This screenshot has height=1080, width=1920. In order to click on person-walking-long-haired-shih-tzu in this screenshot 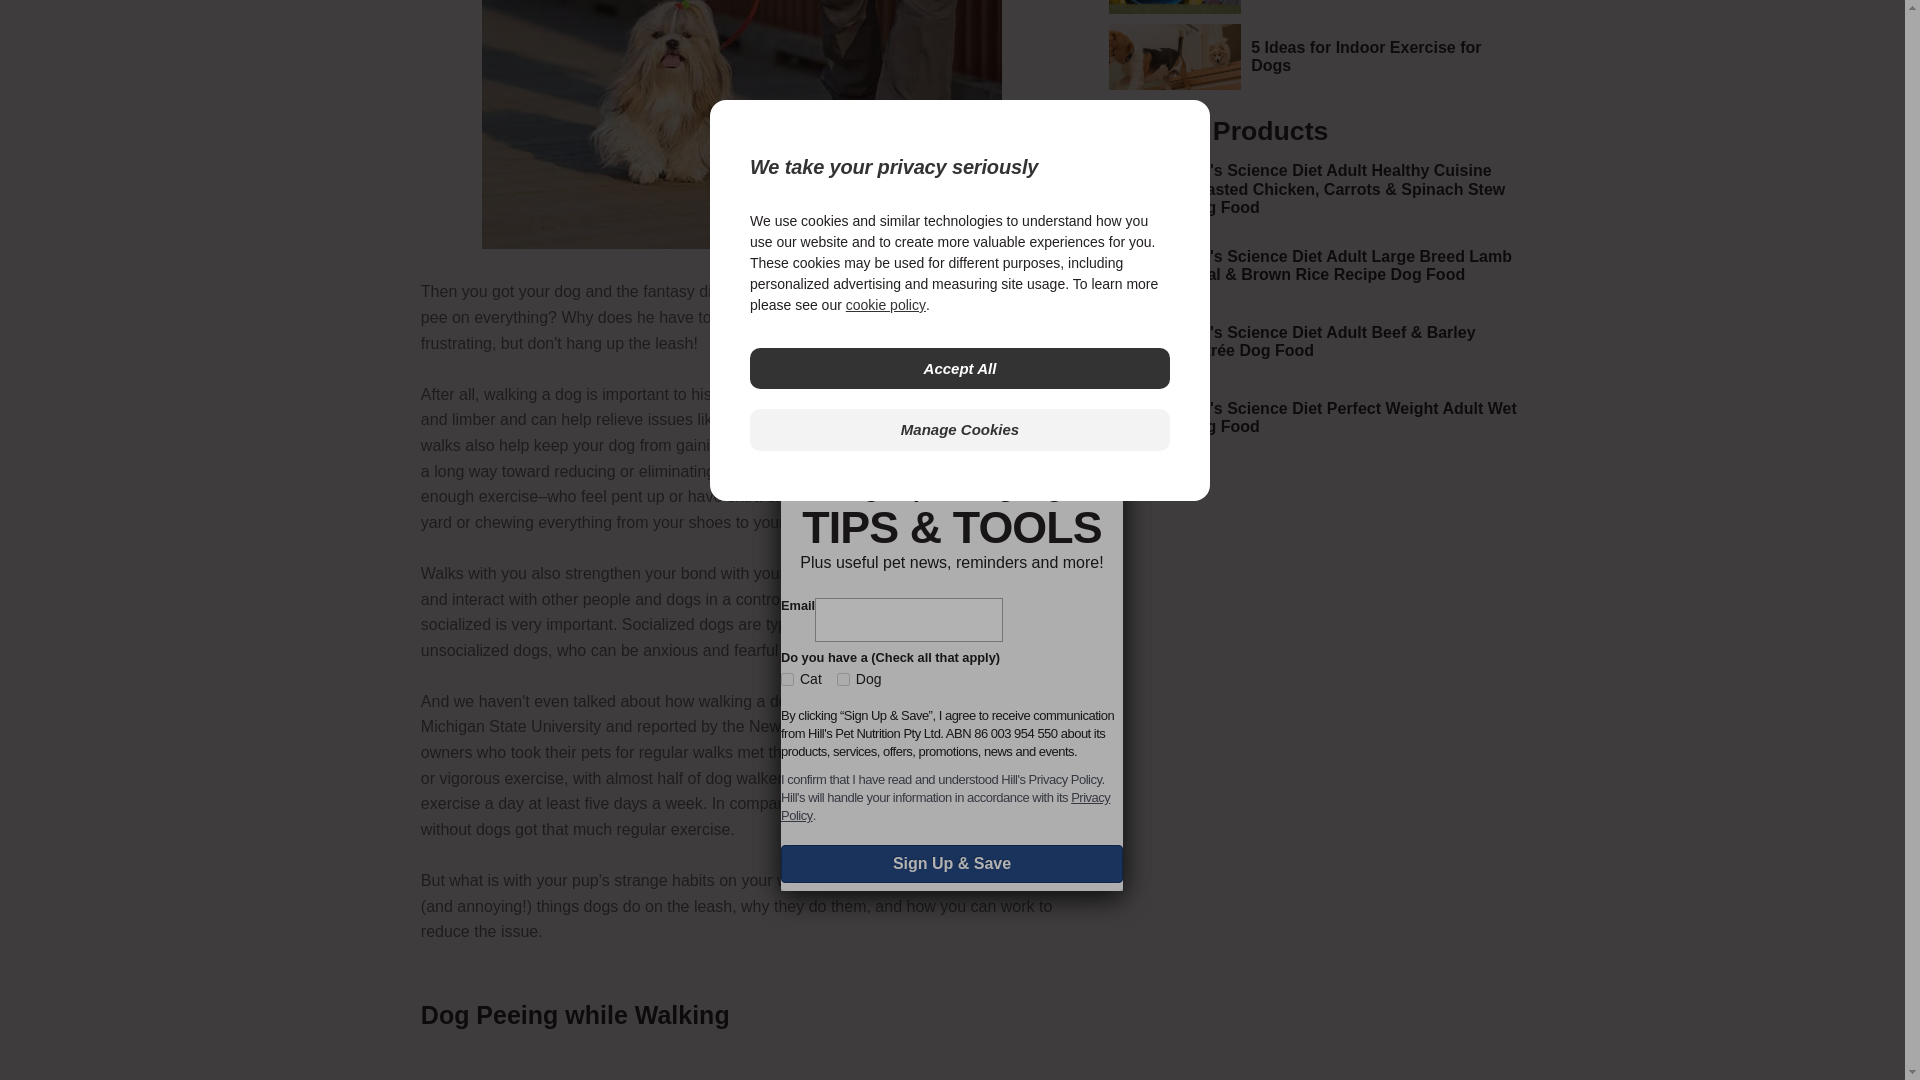, I will do `click(742, 124)`.